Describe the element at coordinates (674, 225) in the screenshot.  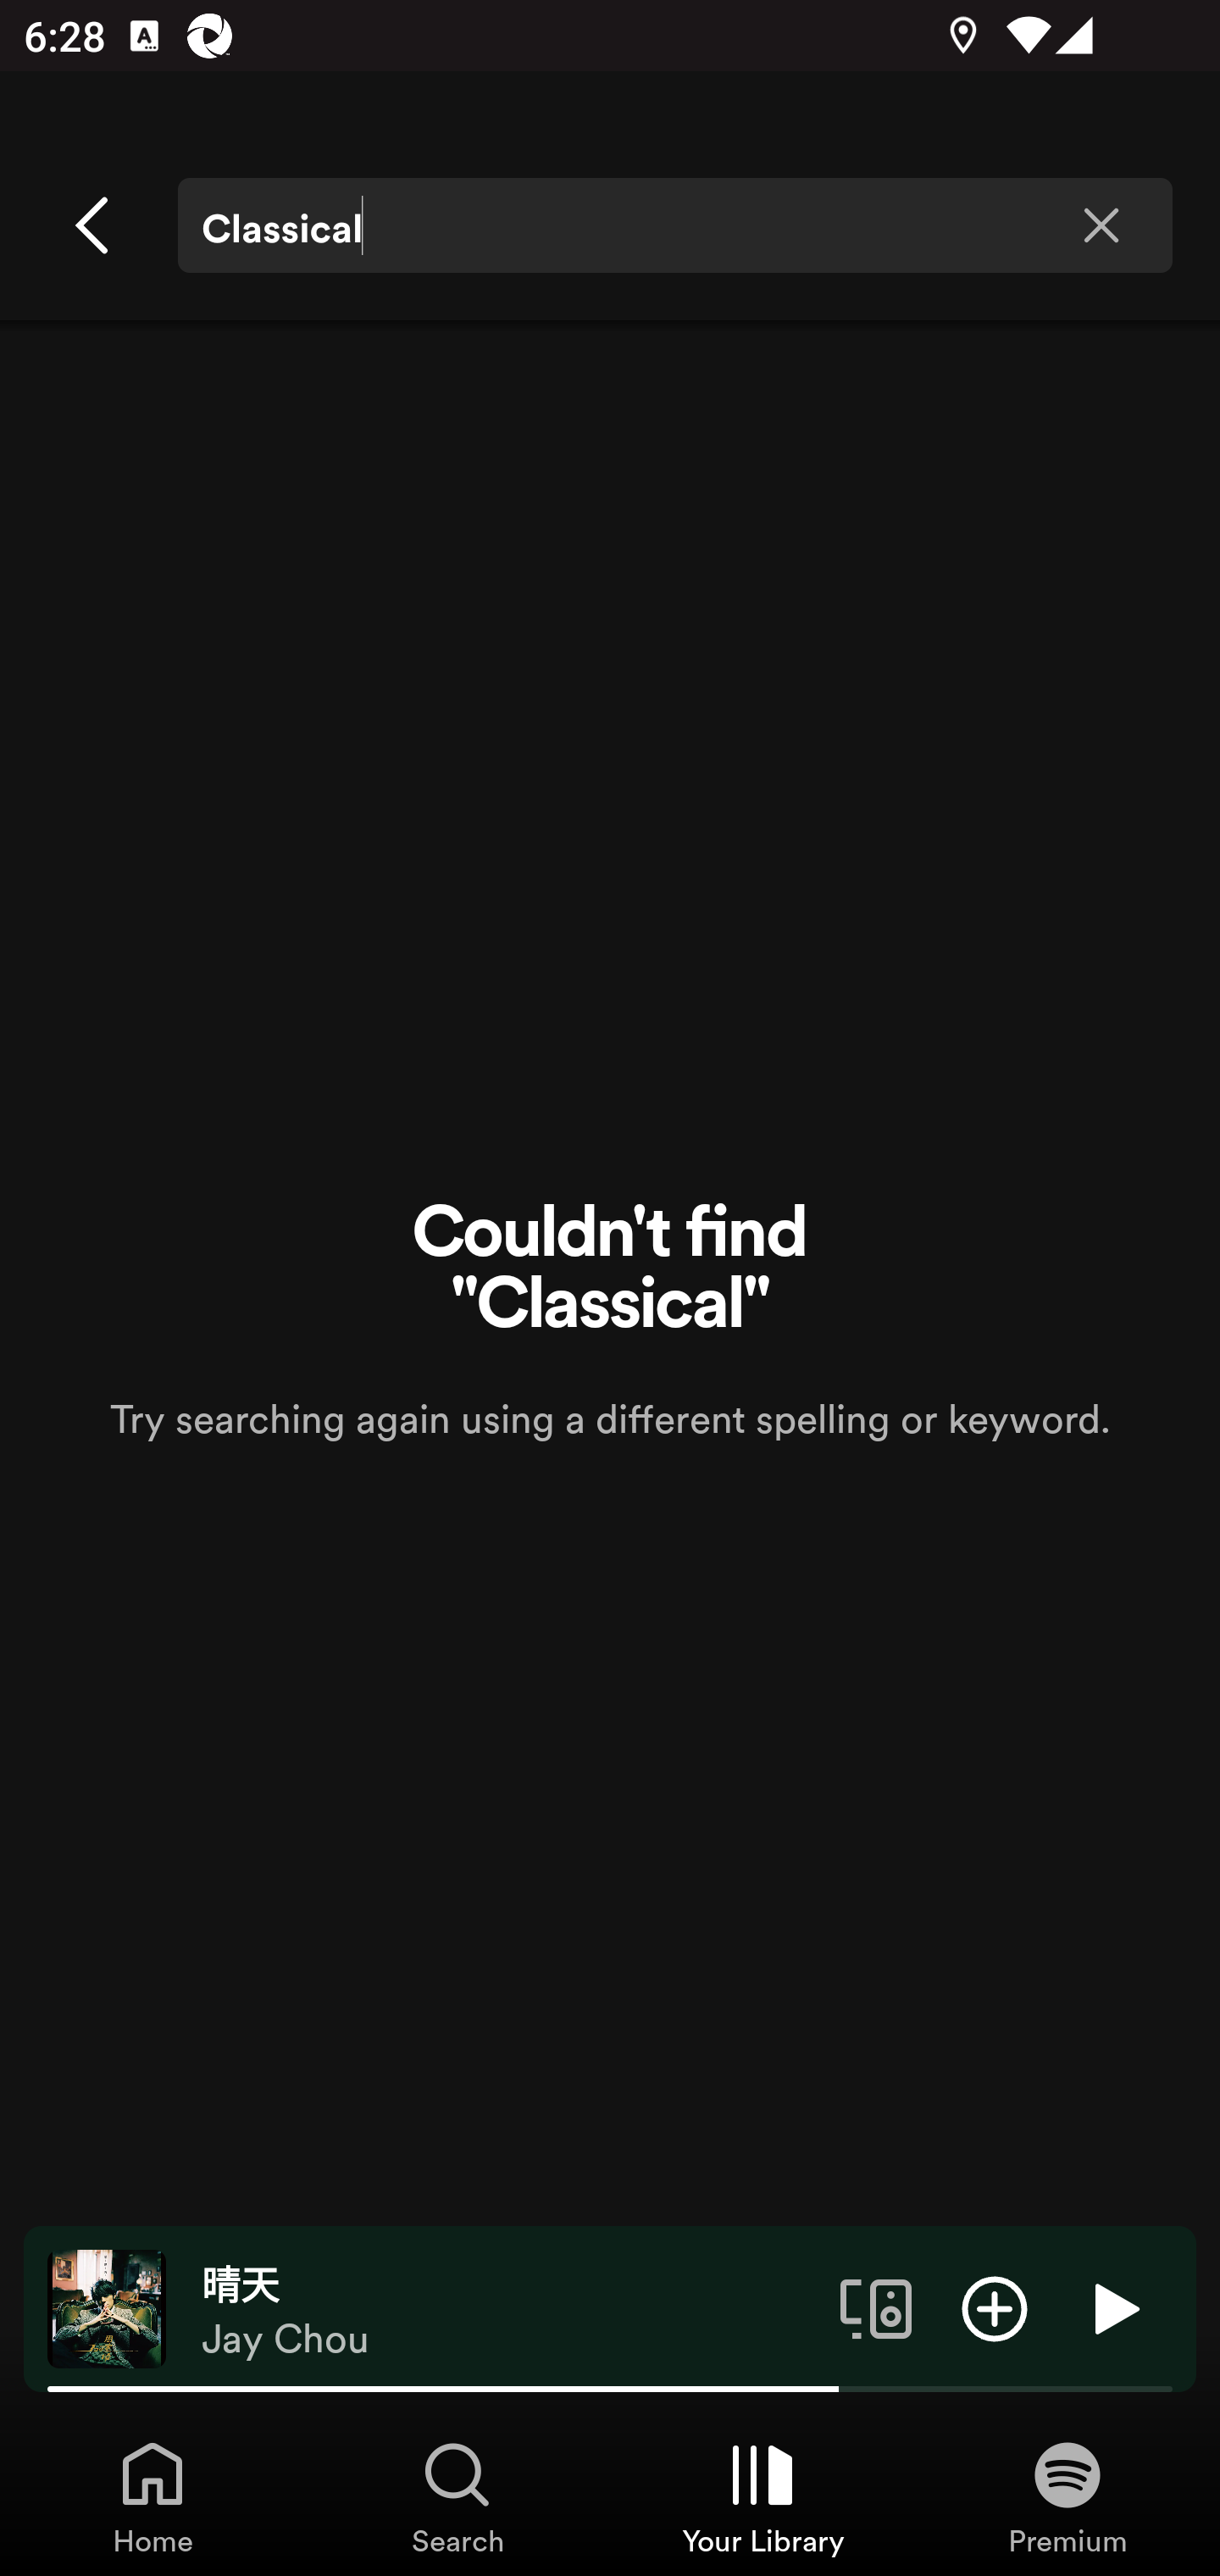
I see `Classical` at that location.